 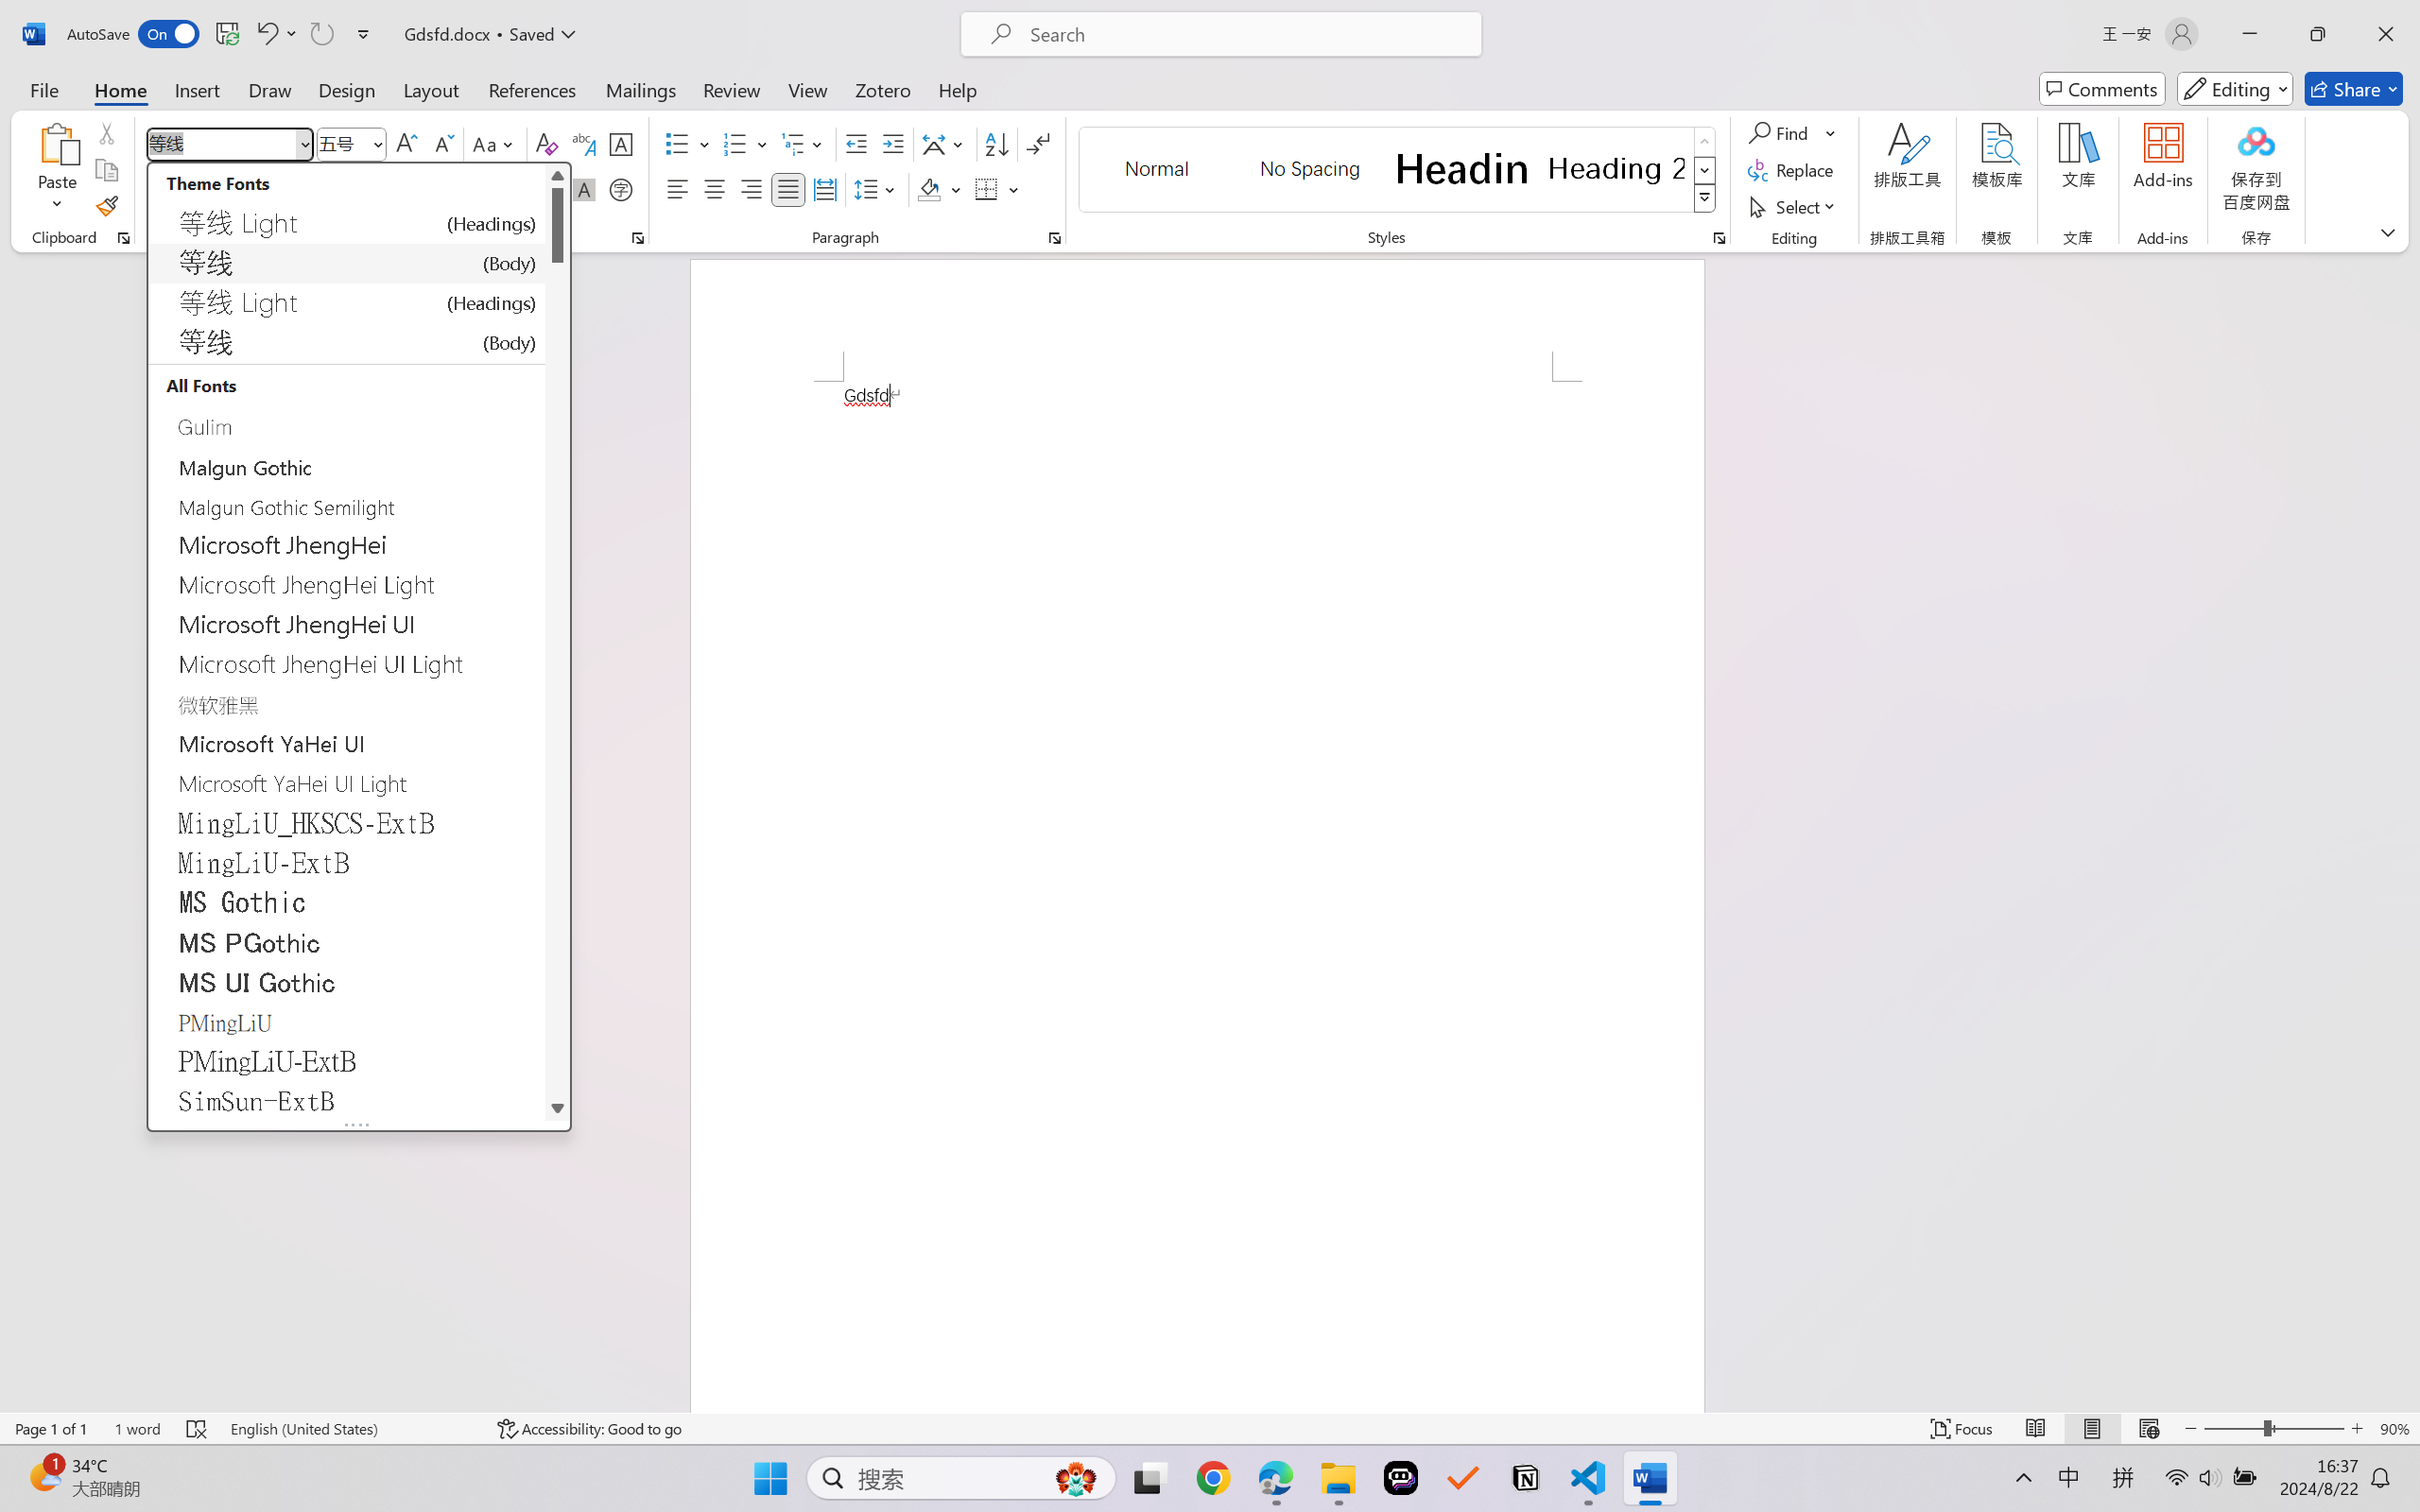 I want to click on Show/Hide Editing Marks, so click(x=1038, y=144).